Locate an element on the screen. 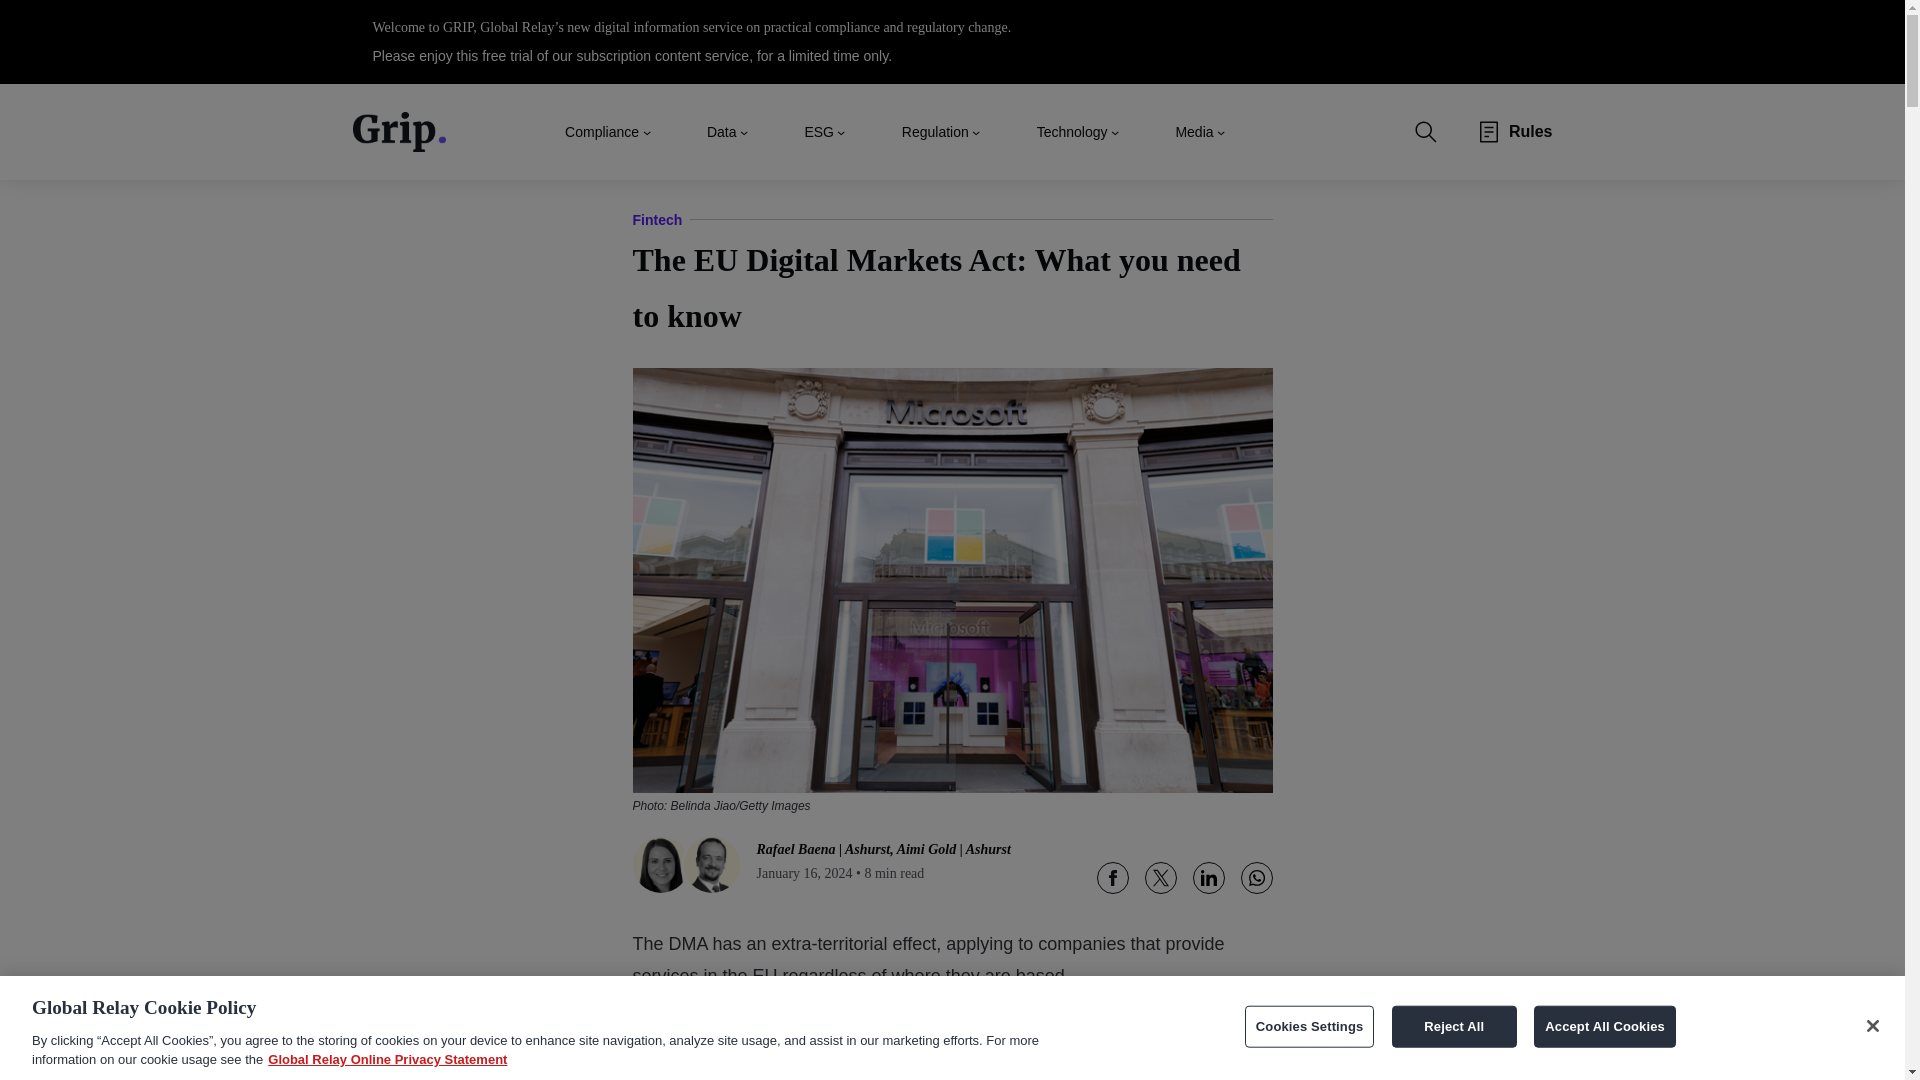 The height and width of the screenshot is (1080, 1920). Click to share on Twitter is located at coordinates (1160, 878).